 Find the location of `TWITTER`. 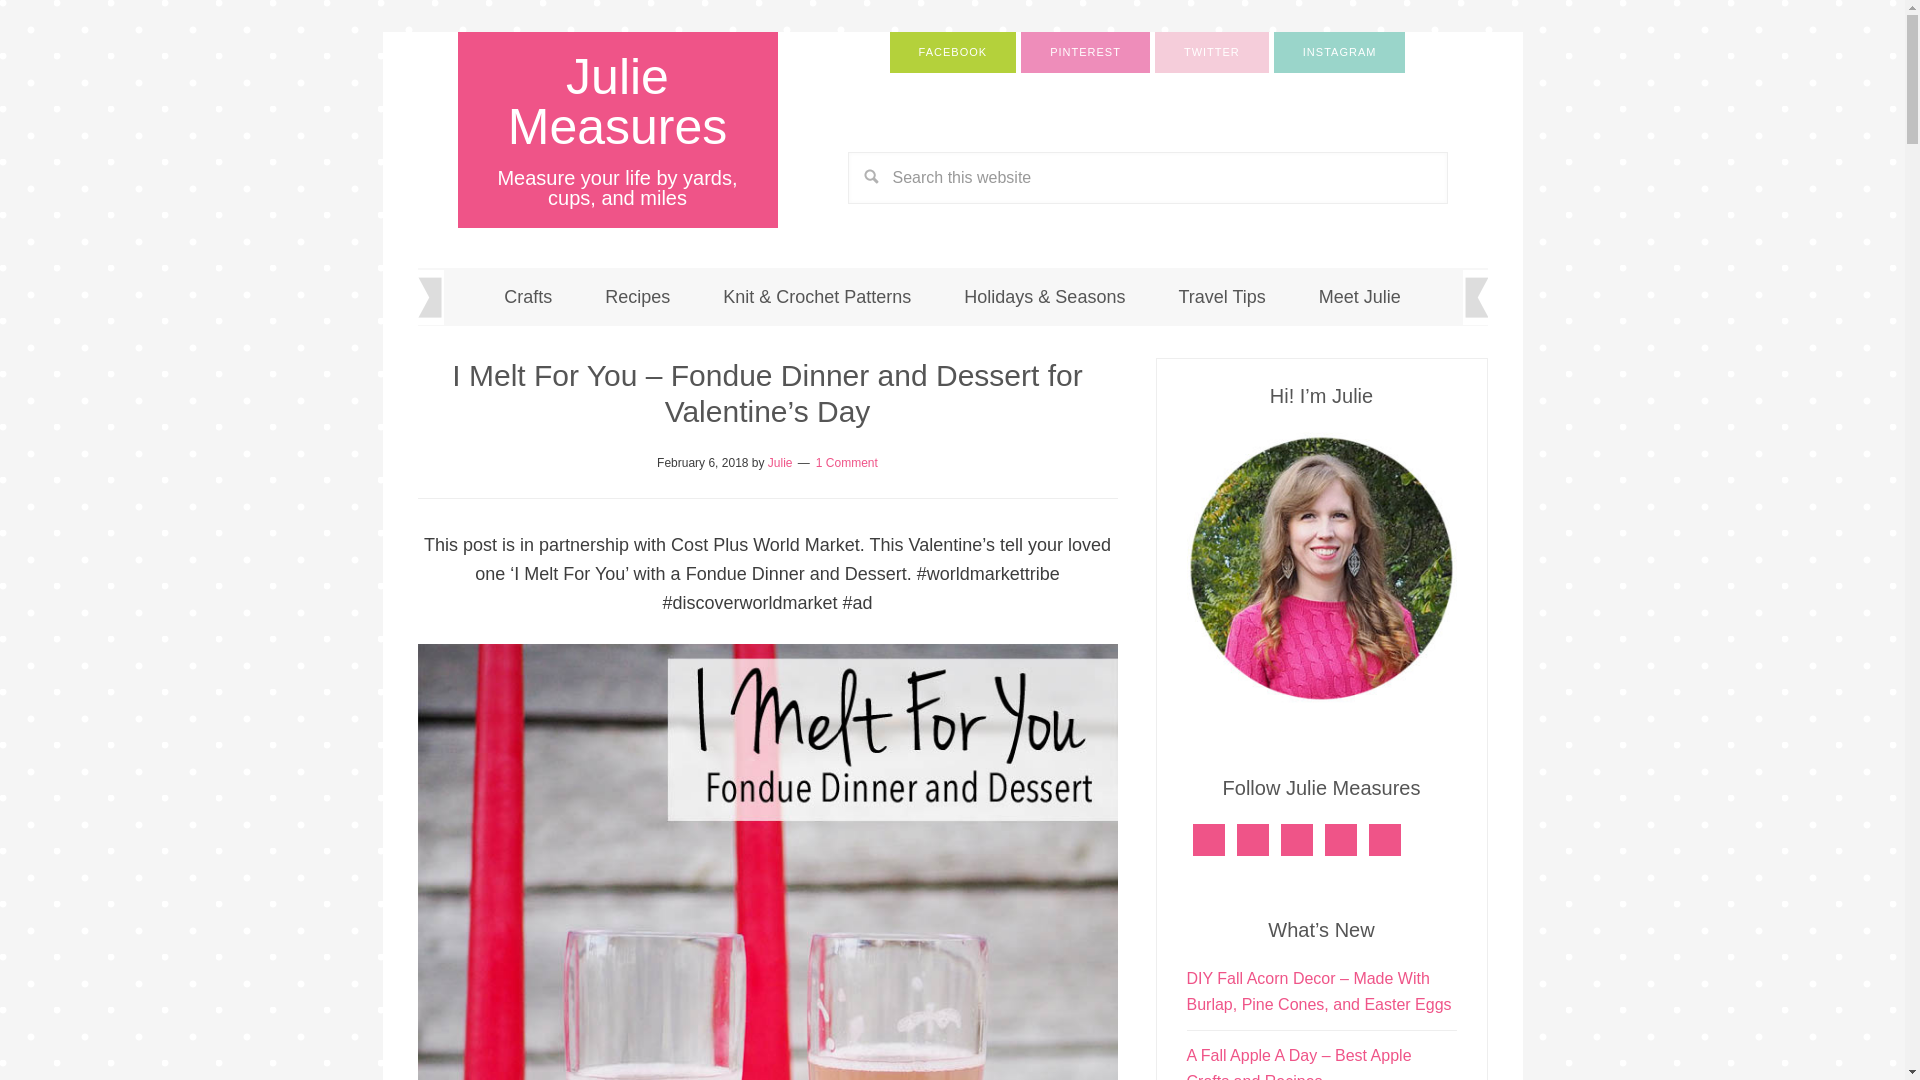

TWITTER is located at coordinates (1212, 52).